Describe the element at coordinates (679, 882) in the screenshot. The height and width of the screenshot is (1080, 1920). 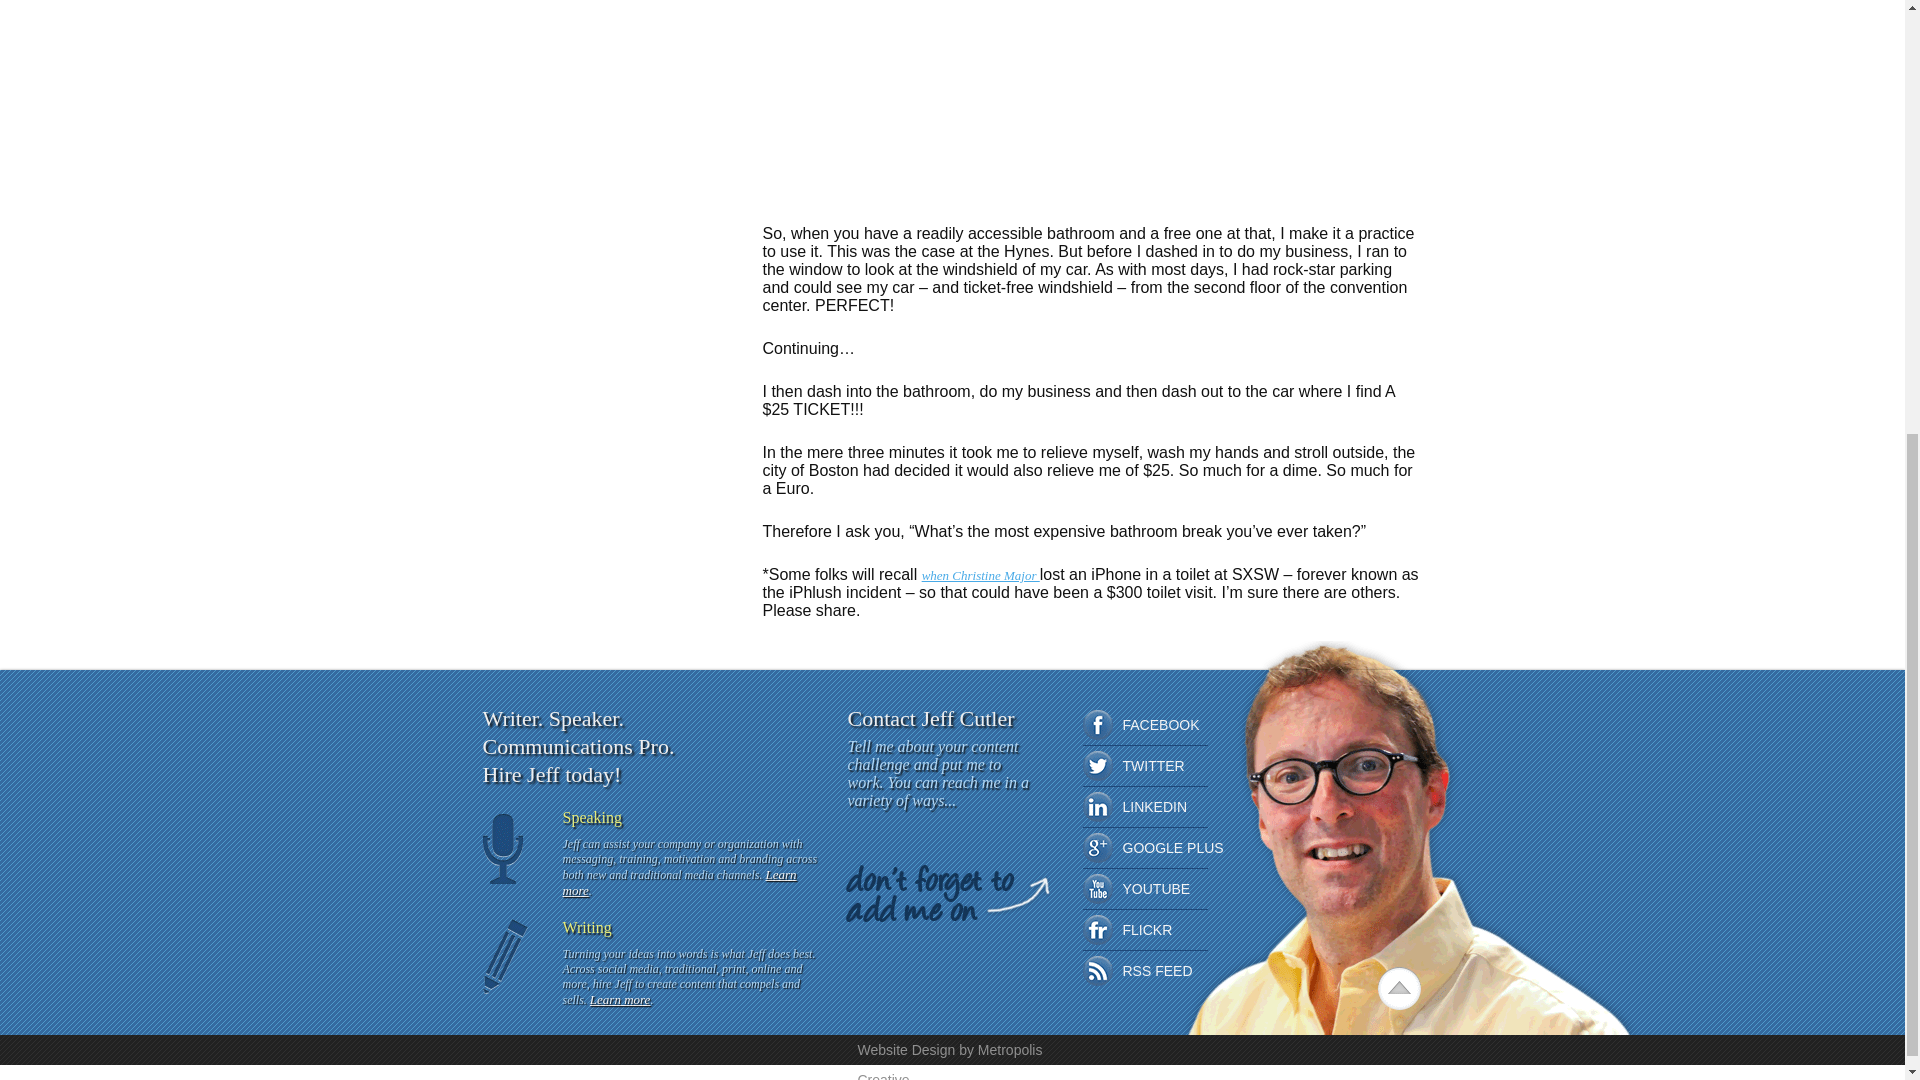
I see `Learn more` at that location.